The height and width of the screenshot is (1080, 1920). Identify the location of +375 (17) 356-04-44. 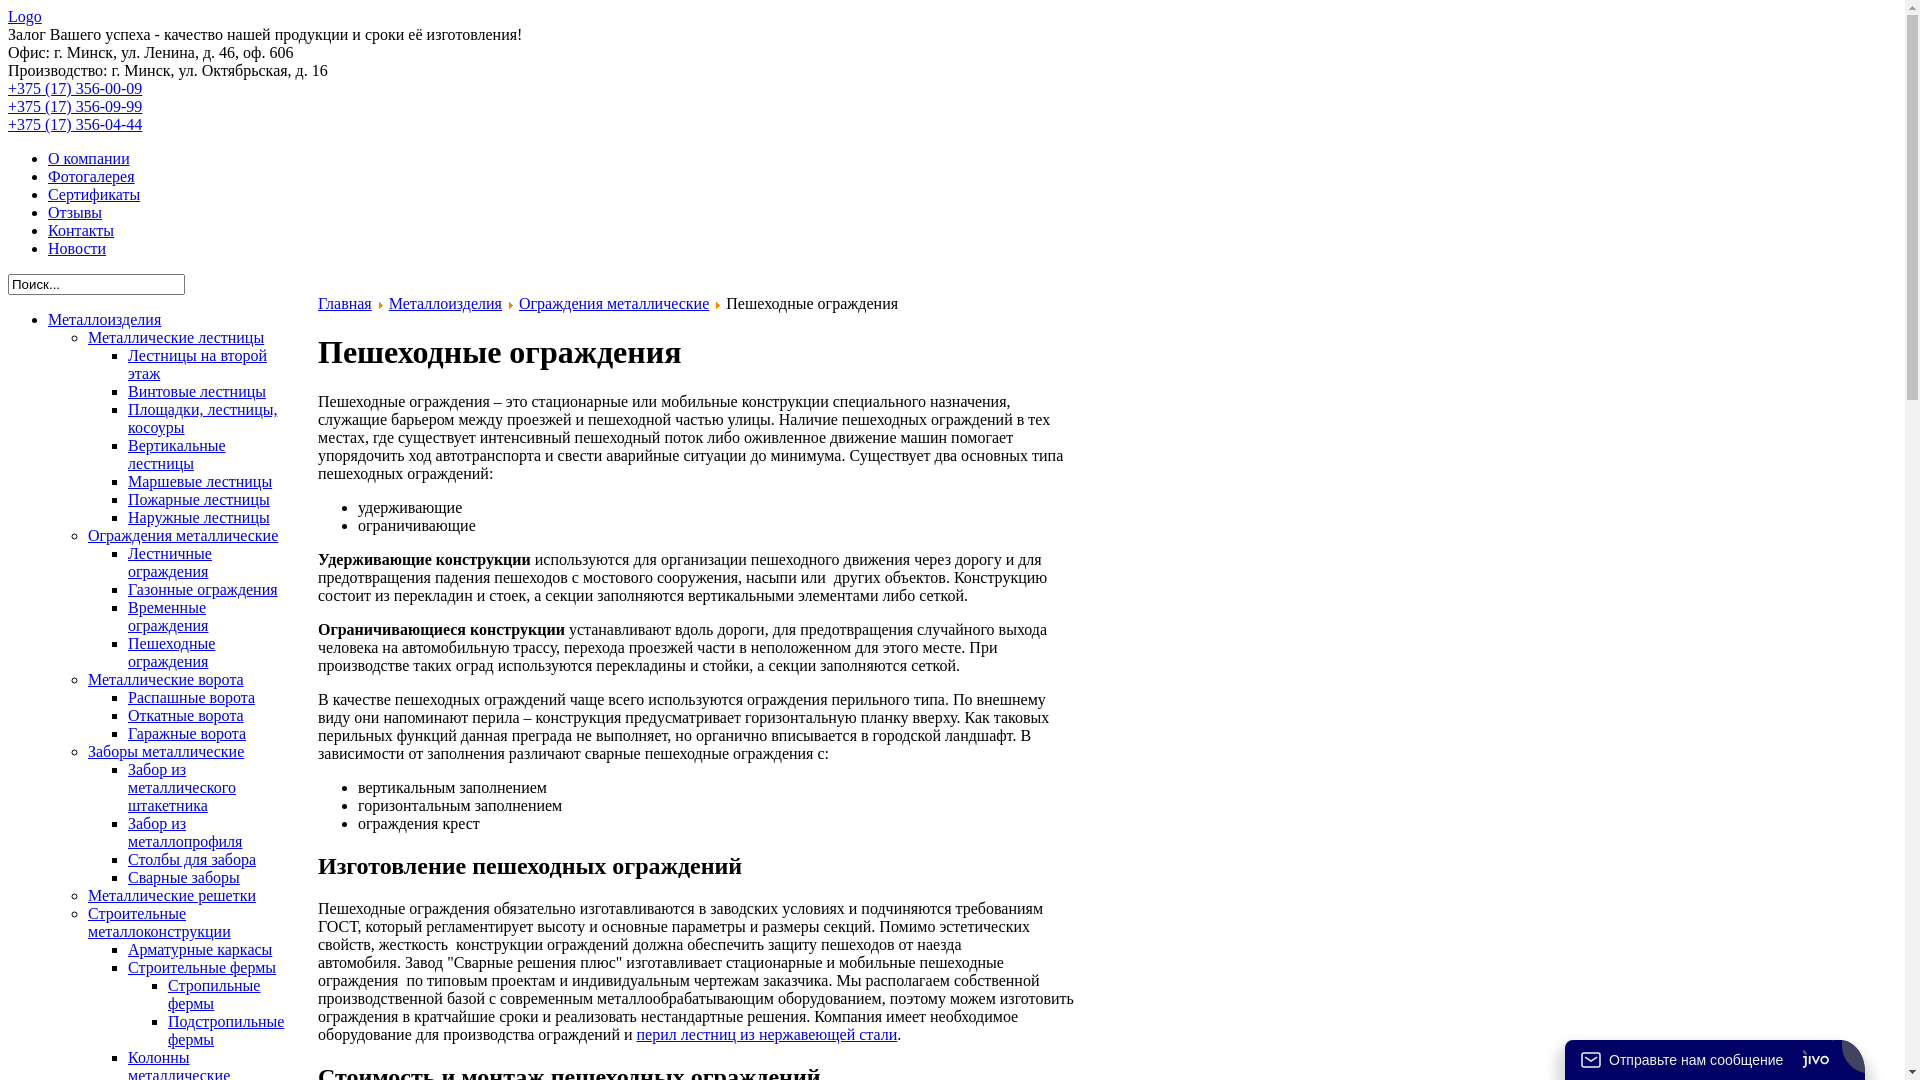
(75, 124).